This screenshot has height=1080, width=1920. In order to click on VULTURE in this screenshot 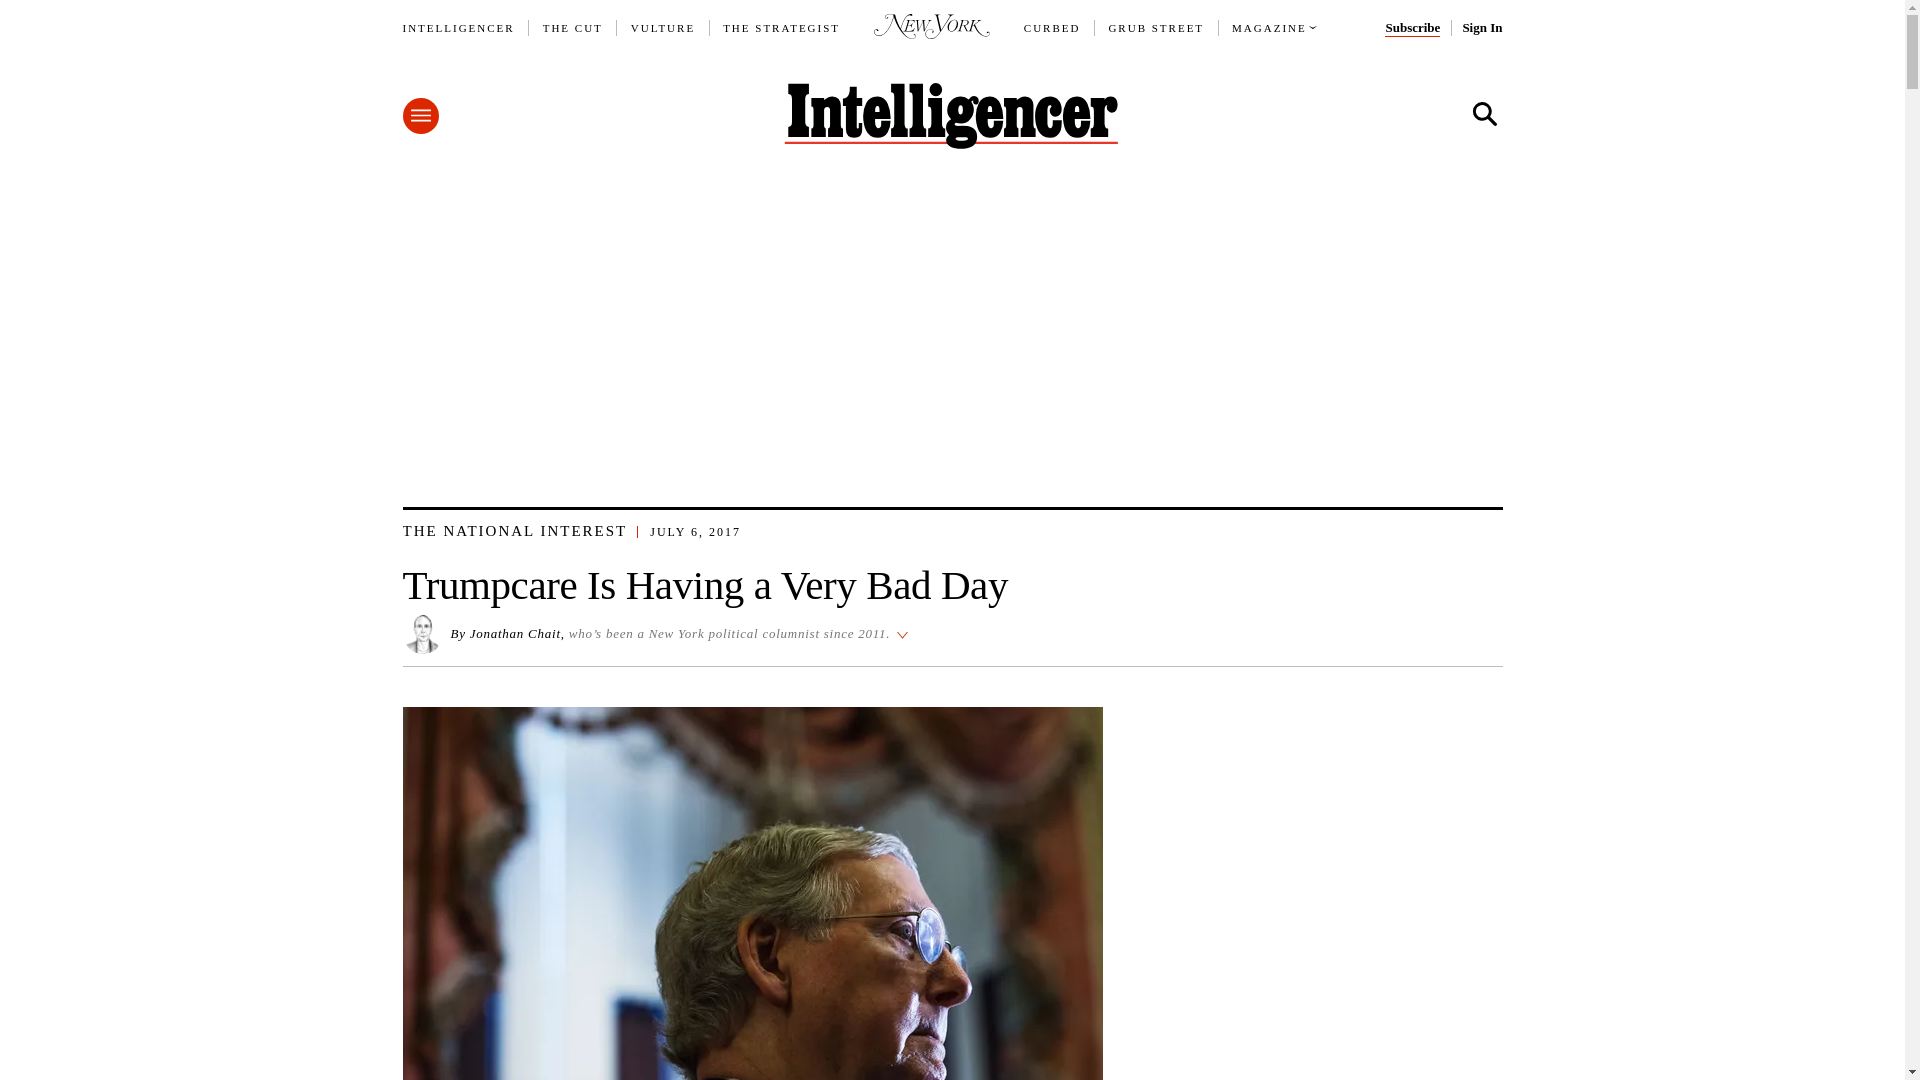, I will do `click(663, 28)`.